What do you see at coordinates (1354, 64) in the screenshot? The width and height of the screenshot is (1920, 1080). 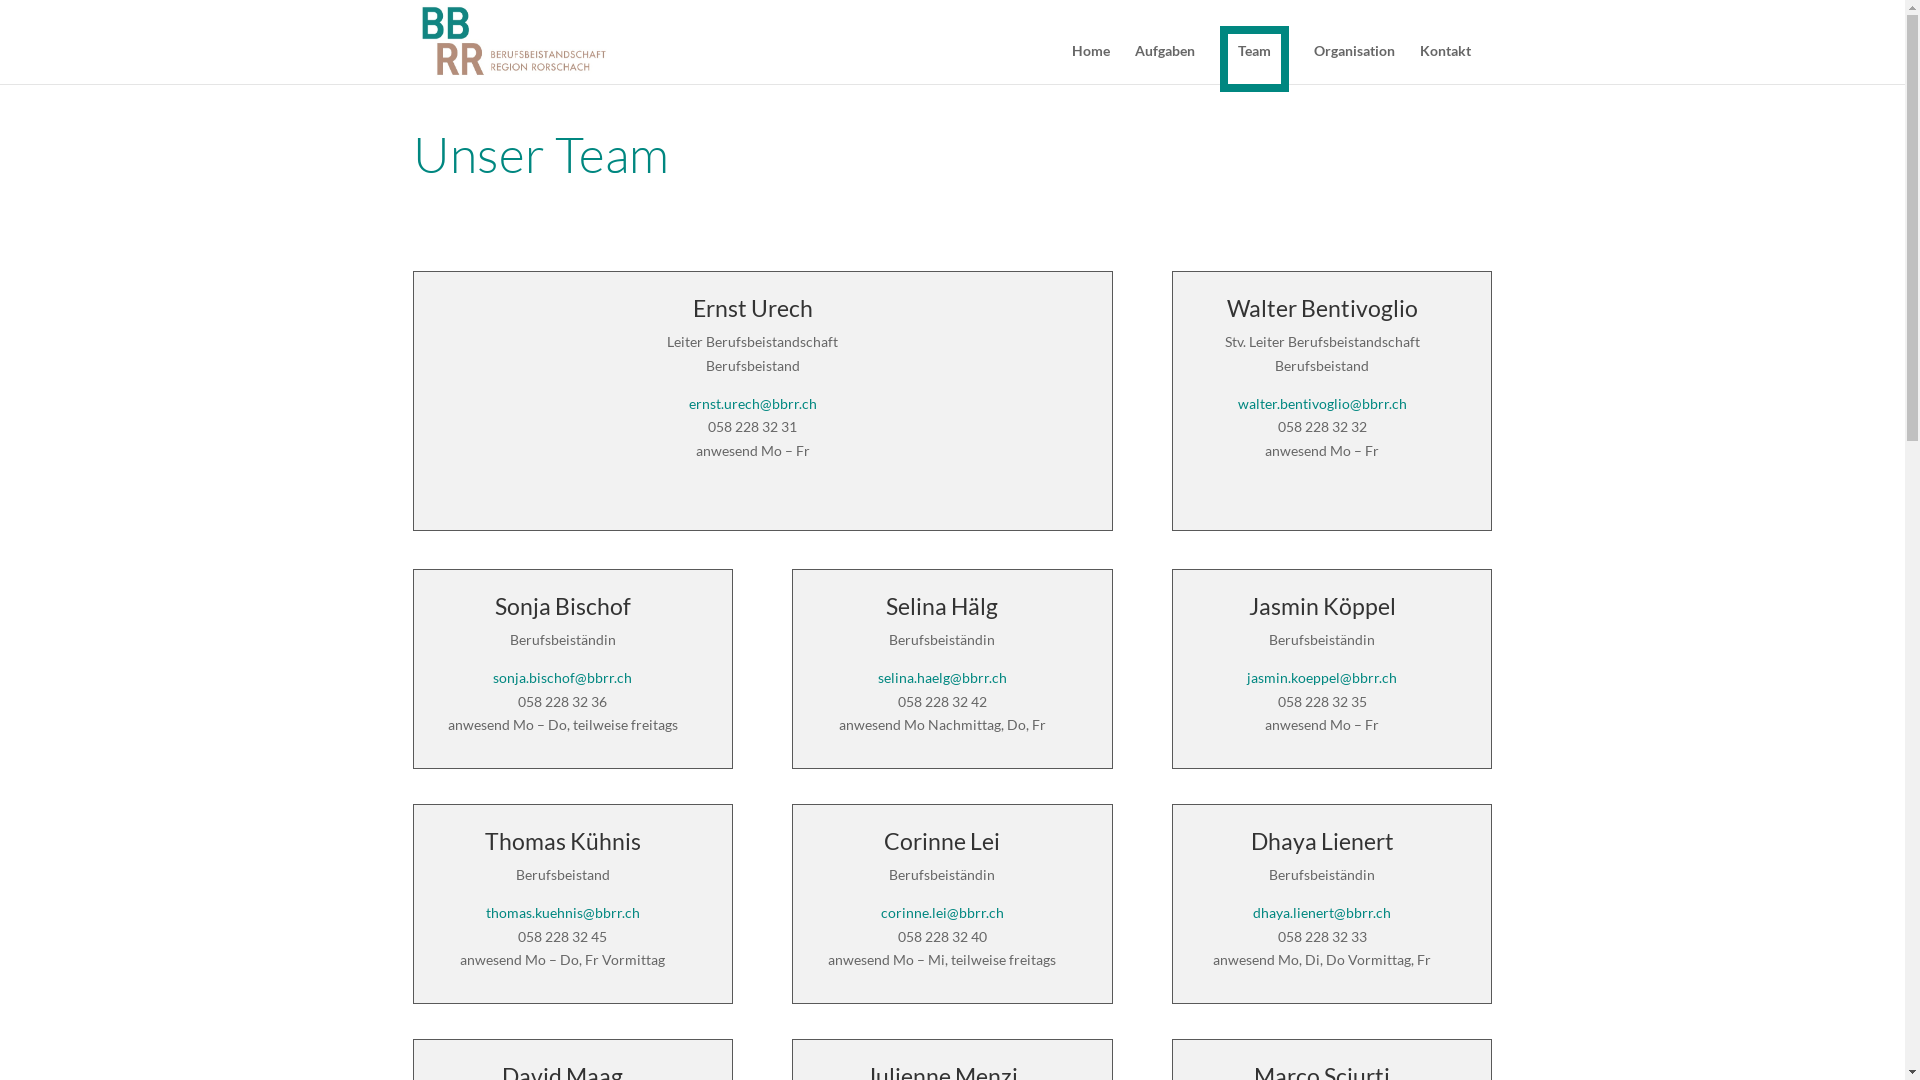 I see `Organisation` at bounding box center [1354, 64].